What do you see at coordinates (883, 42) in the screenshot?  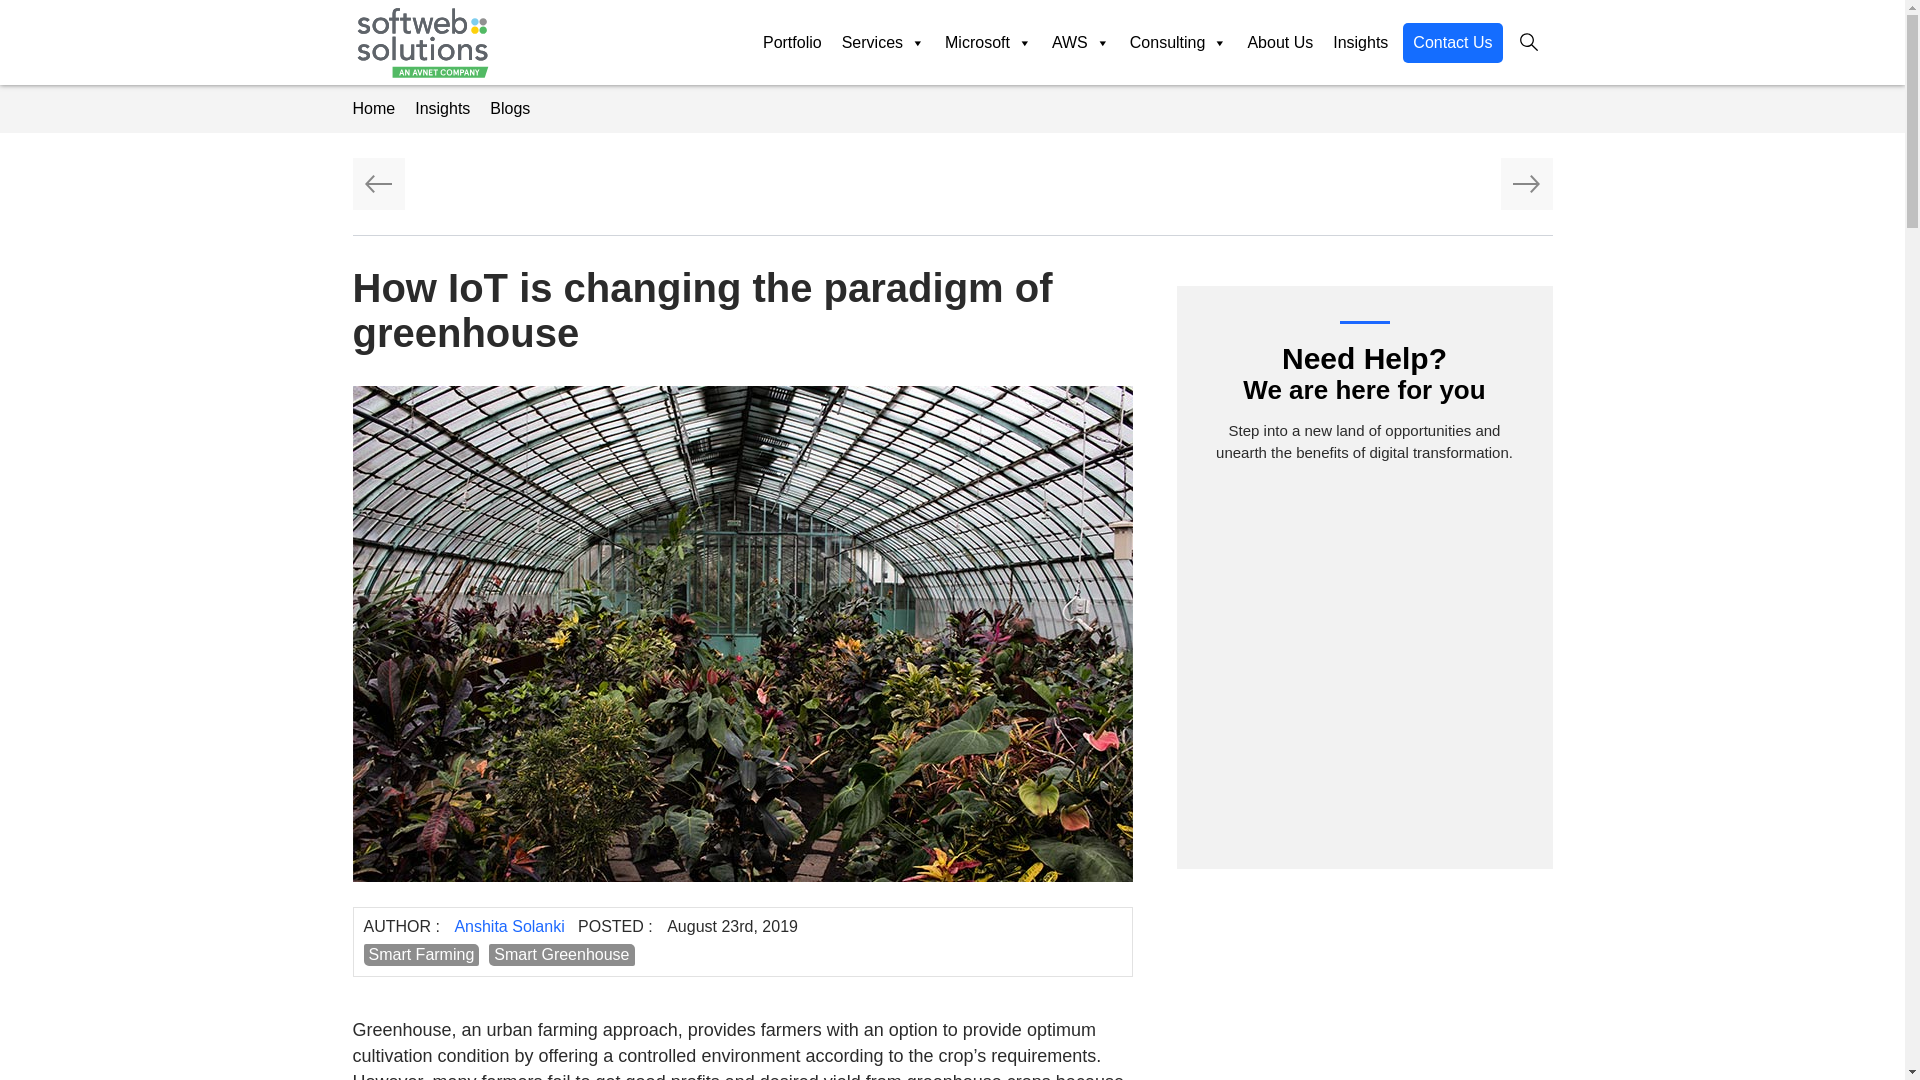 I see `Services` at bounding box center [883, 42].